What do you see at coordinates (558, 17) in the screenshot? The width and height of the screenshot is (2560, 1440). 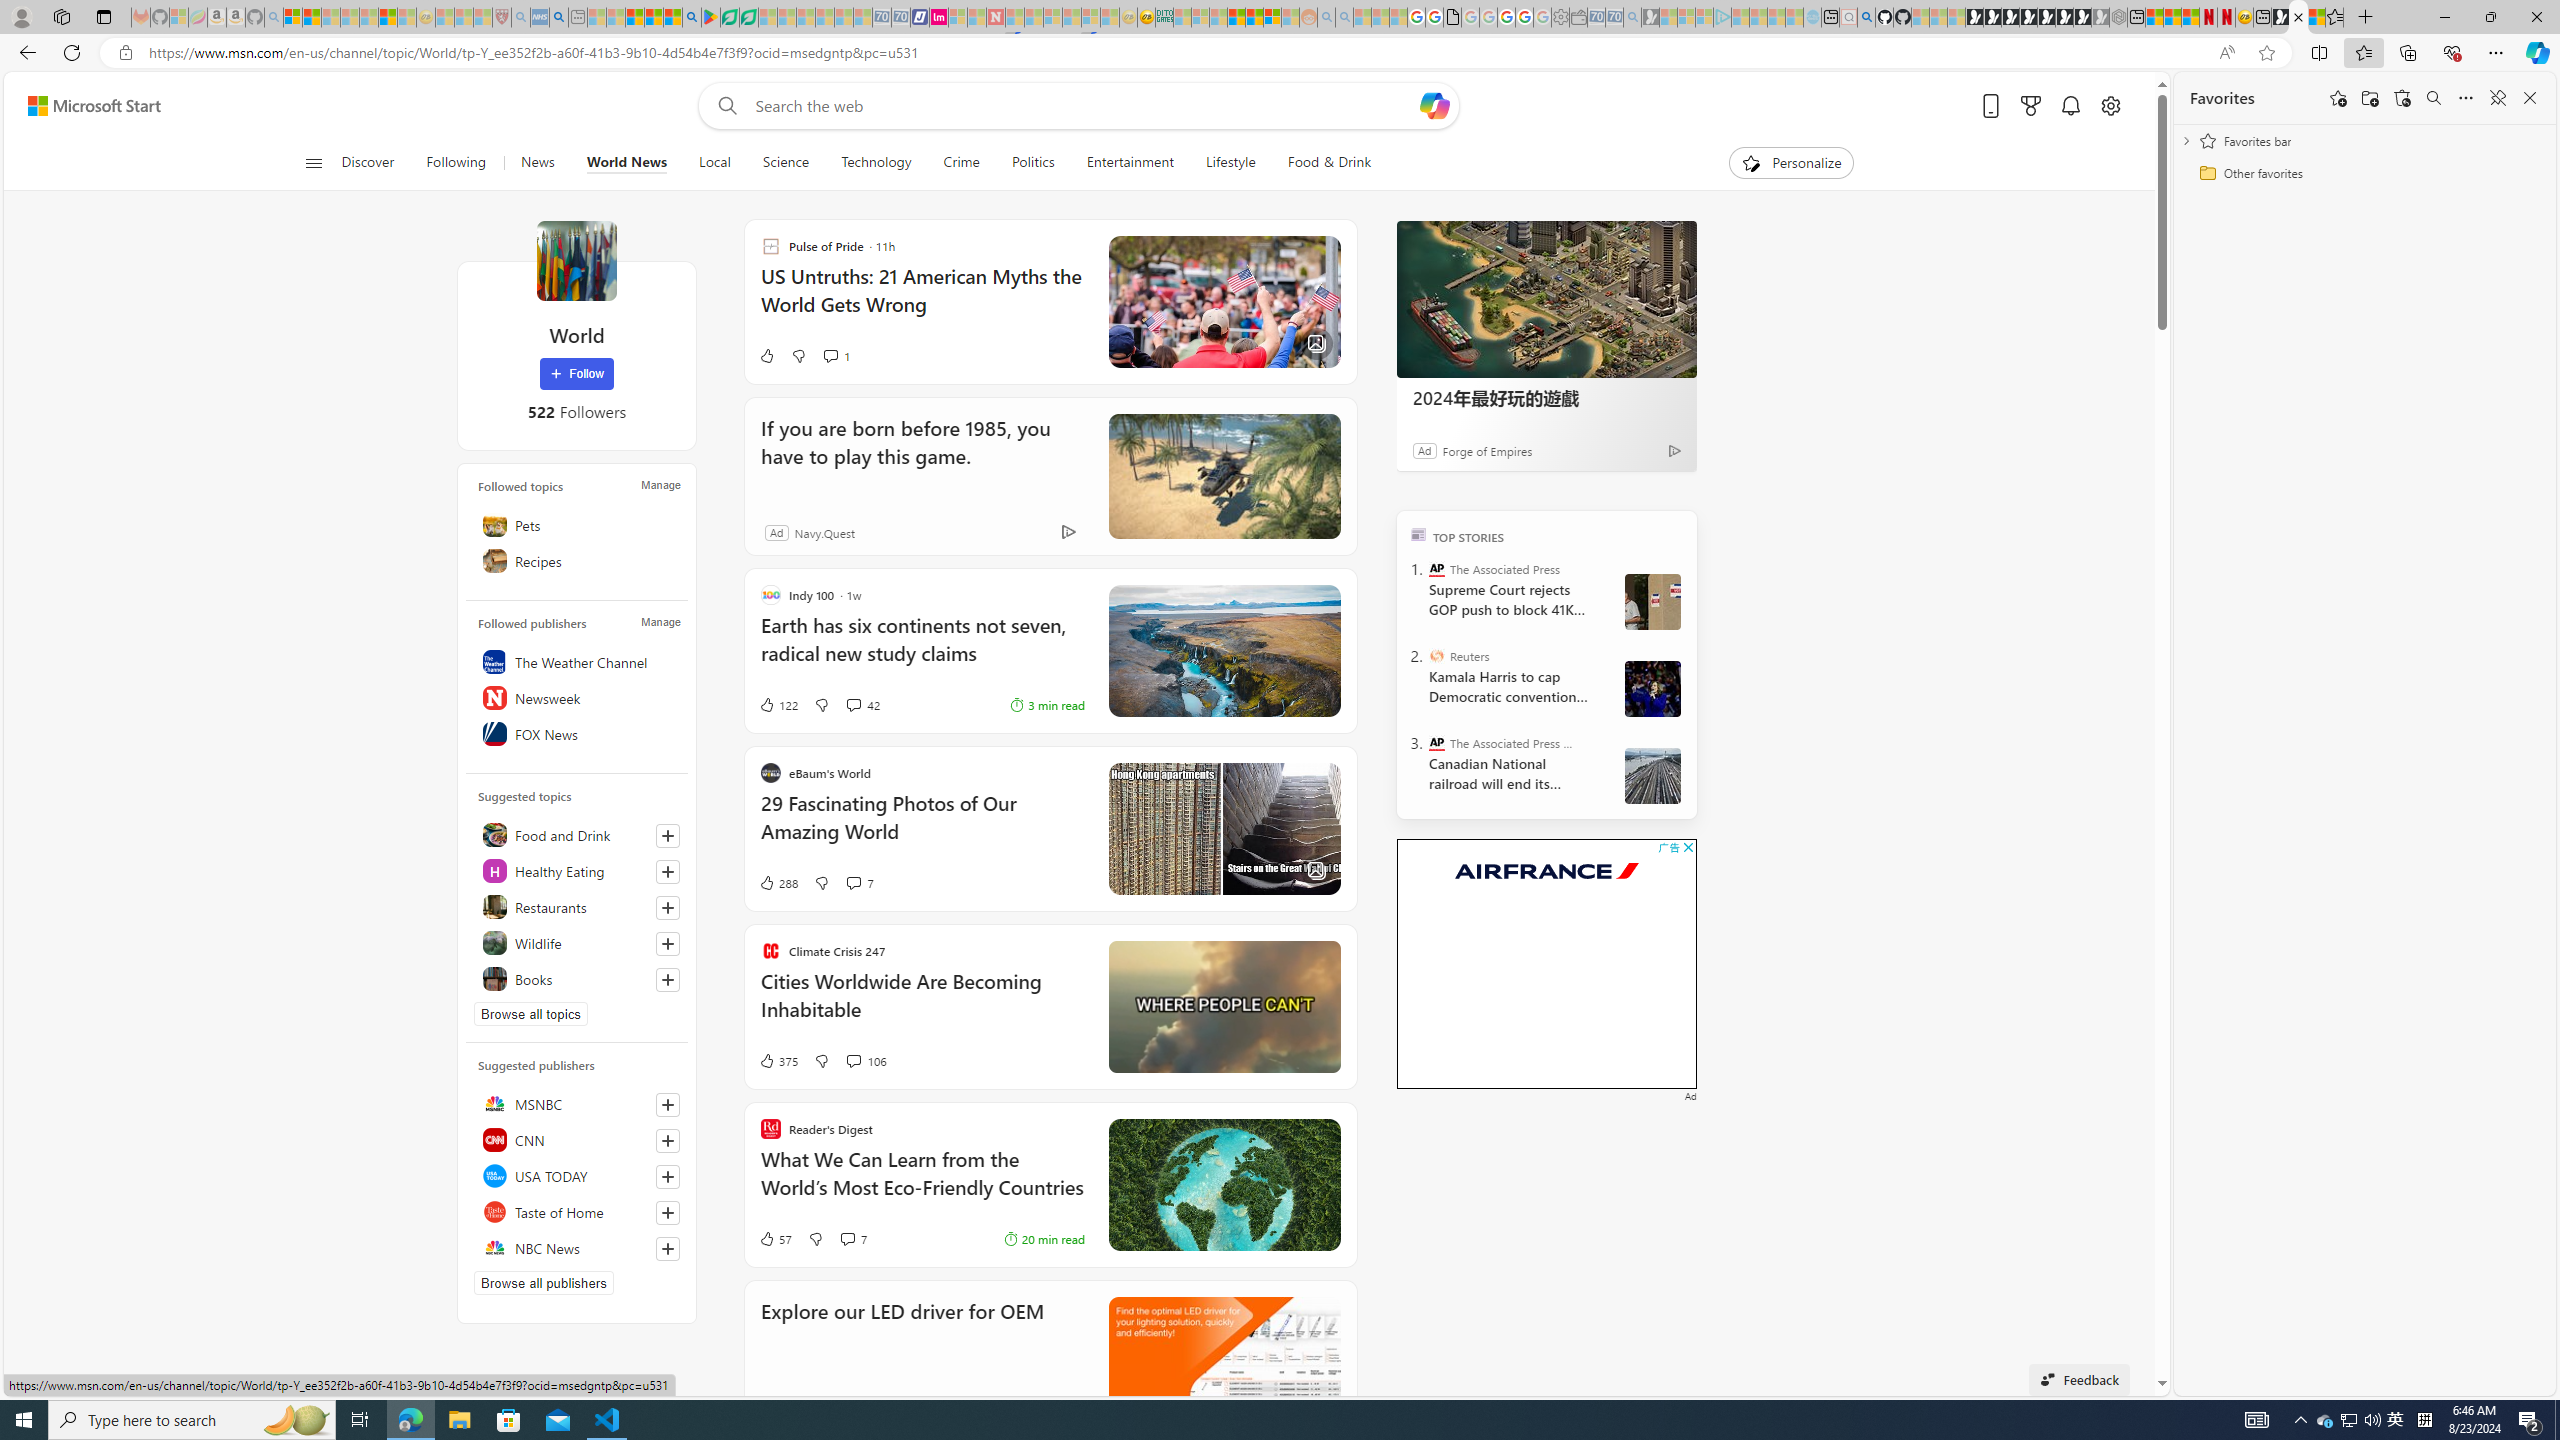 I see `utah sues federal government - Search` at bounding box center [558, 17].